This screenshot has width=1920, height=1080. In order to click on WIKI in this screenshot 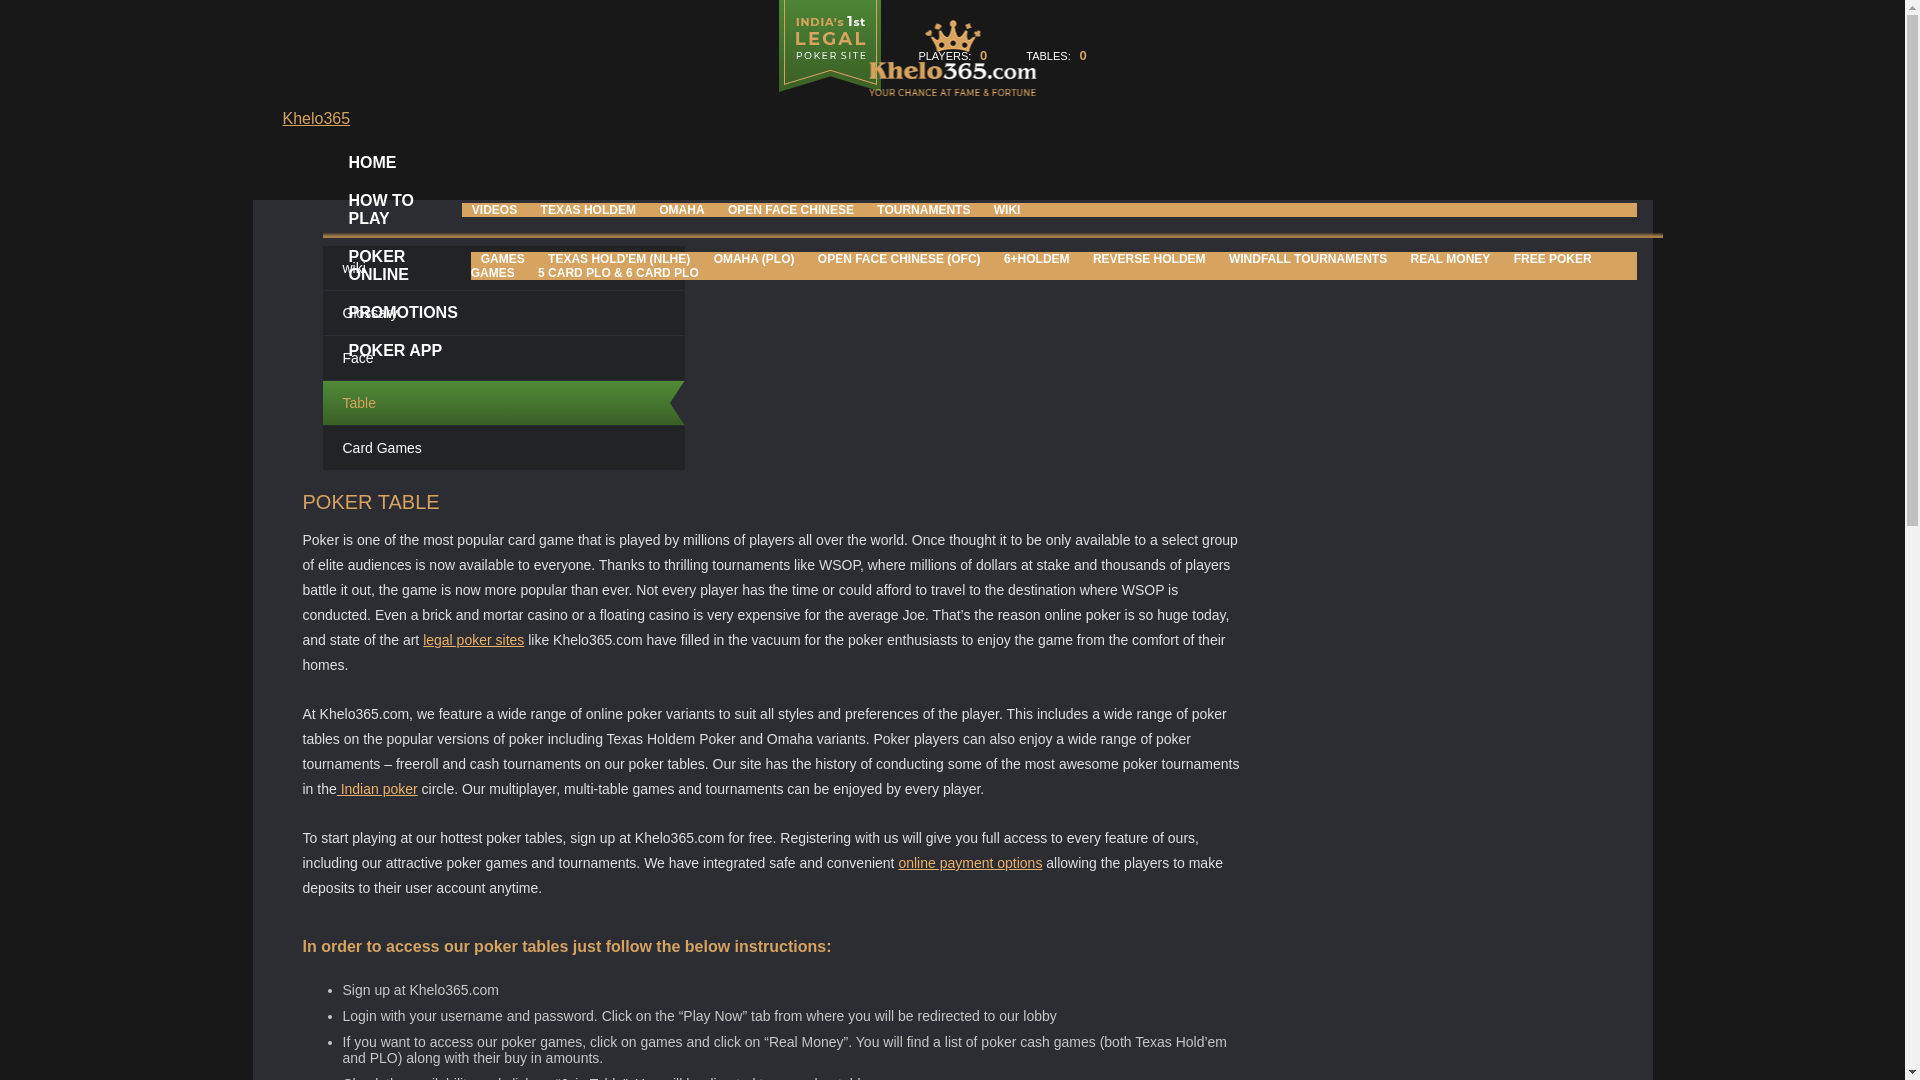, I will do `click(1007, 210)`.